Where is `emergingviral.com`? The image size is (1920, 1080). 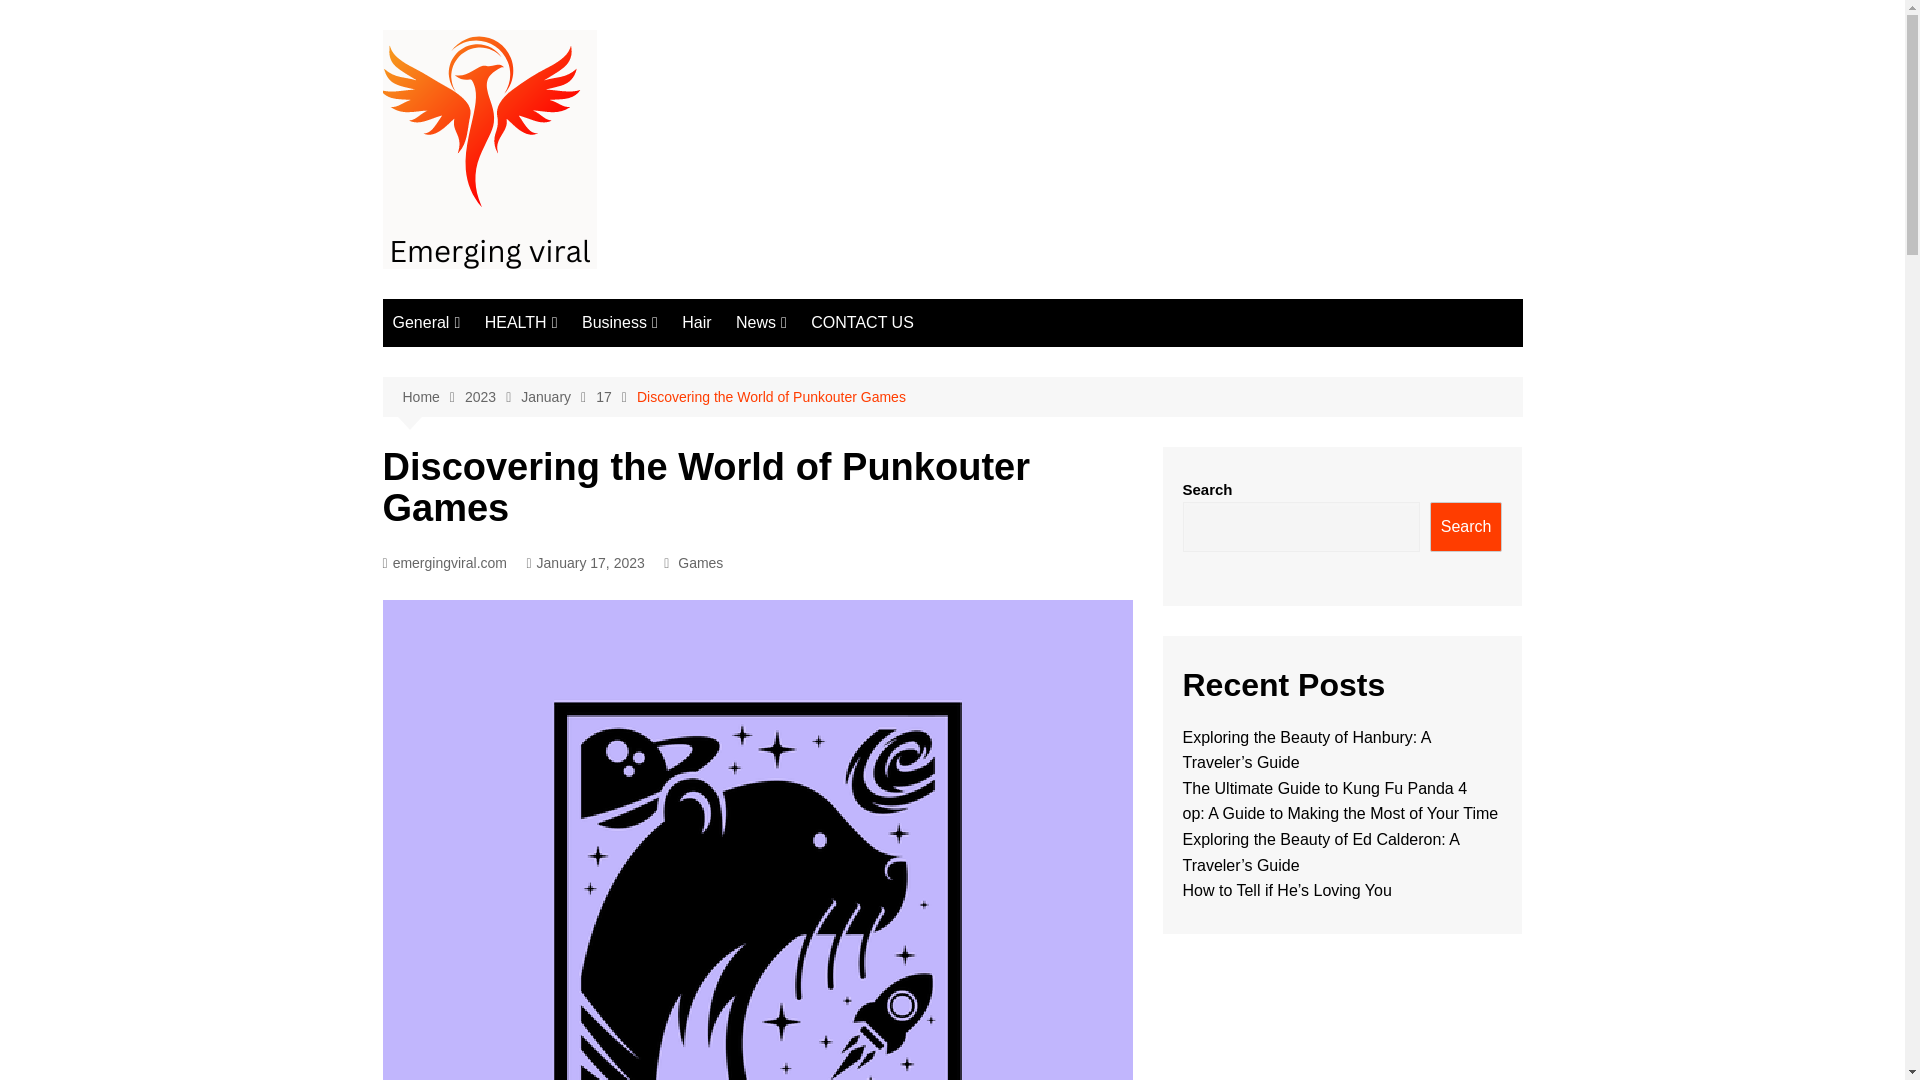
emergingviral.com is located at coordinates (444, 562).